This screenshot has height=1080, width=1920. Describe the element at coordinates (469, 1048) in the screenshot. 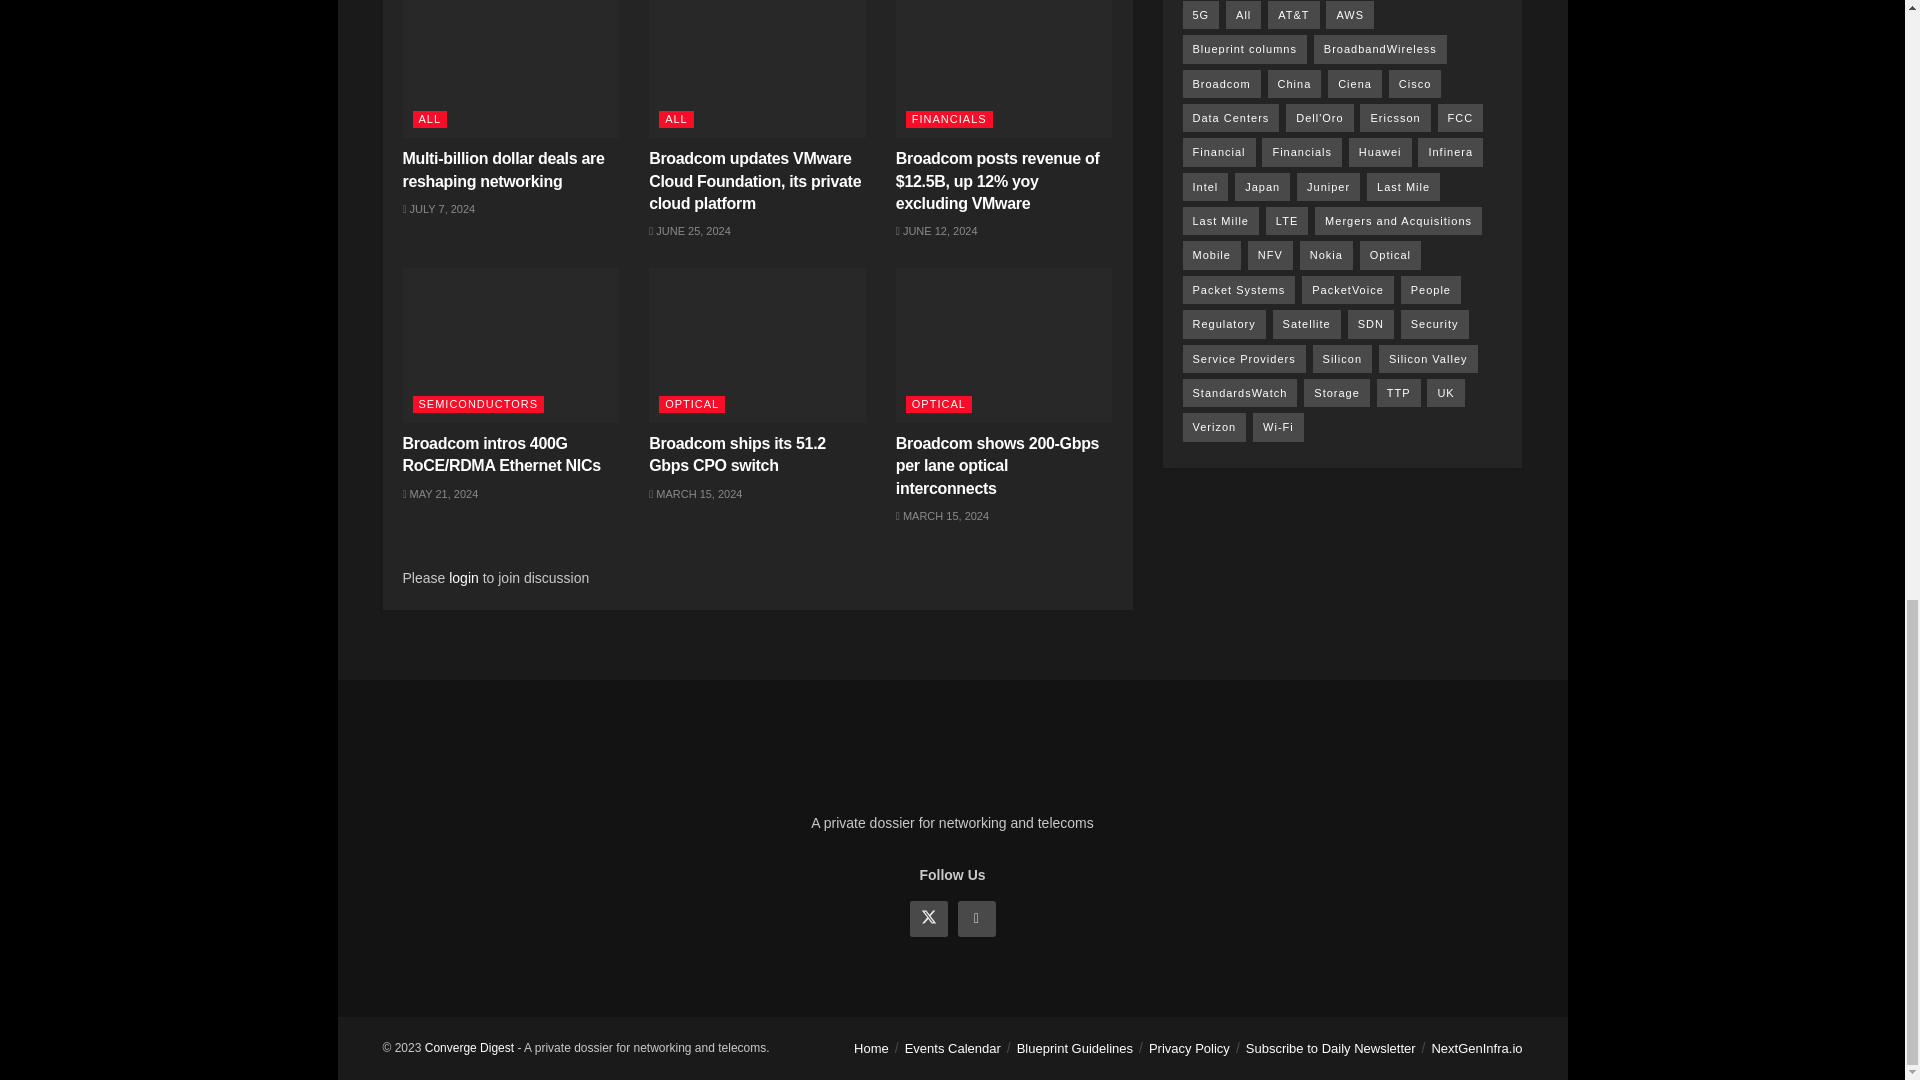

I see `Converge Digest` at that location.